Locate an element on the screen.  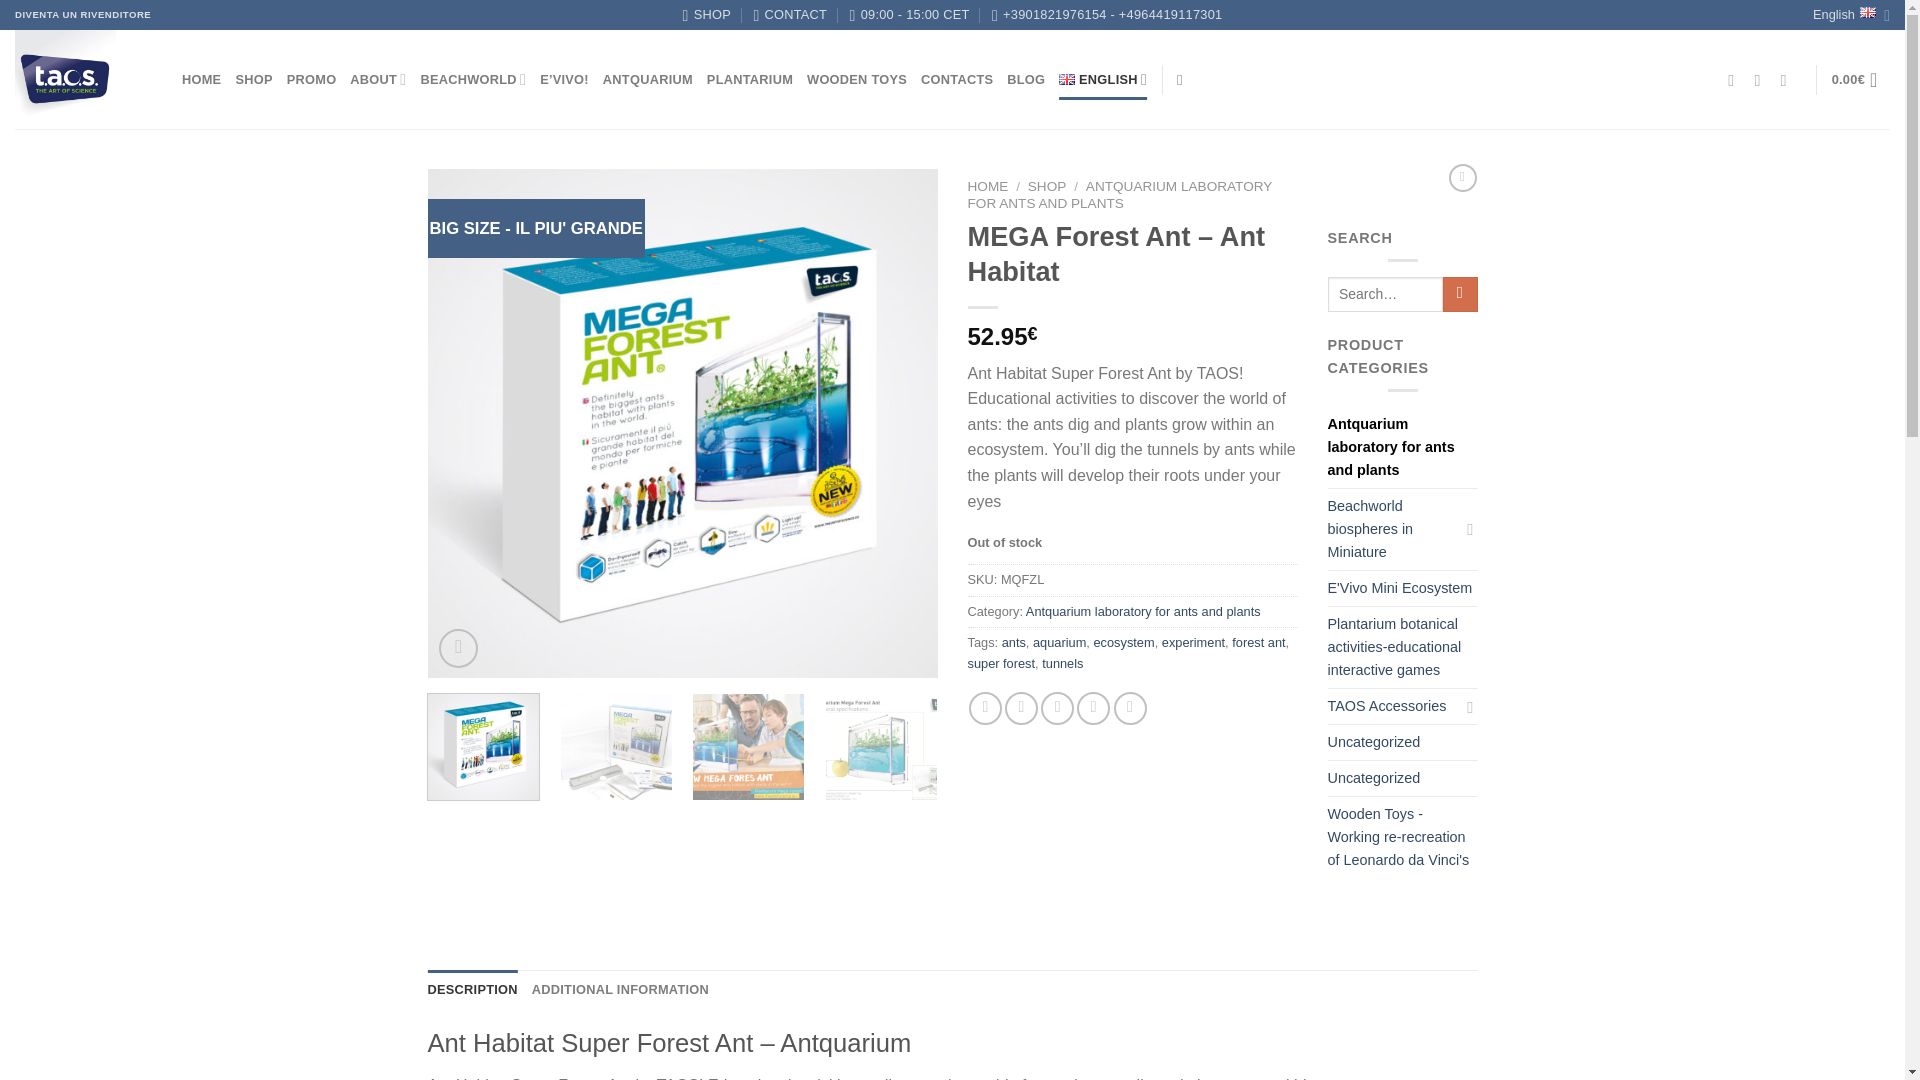
CONTACTS is located at coordinates (956, 80).